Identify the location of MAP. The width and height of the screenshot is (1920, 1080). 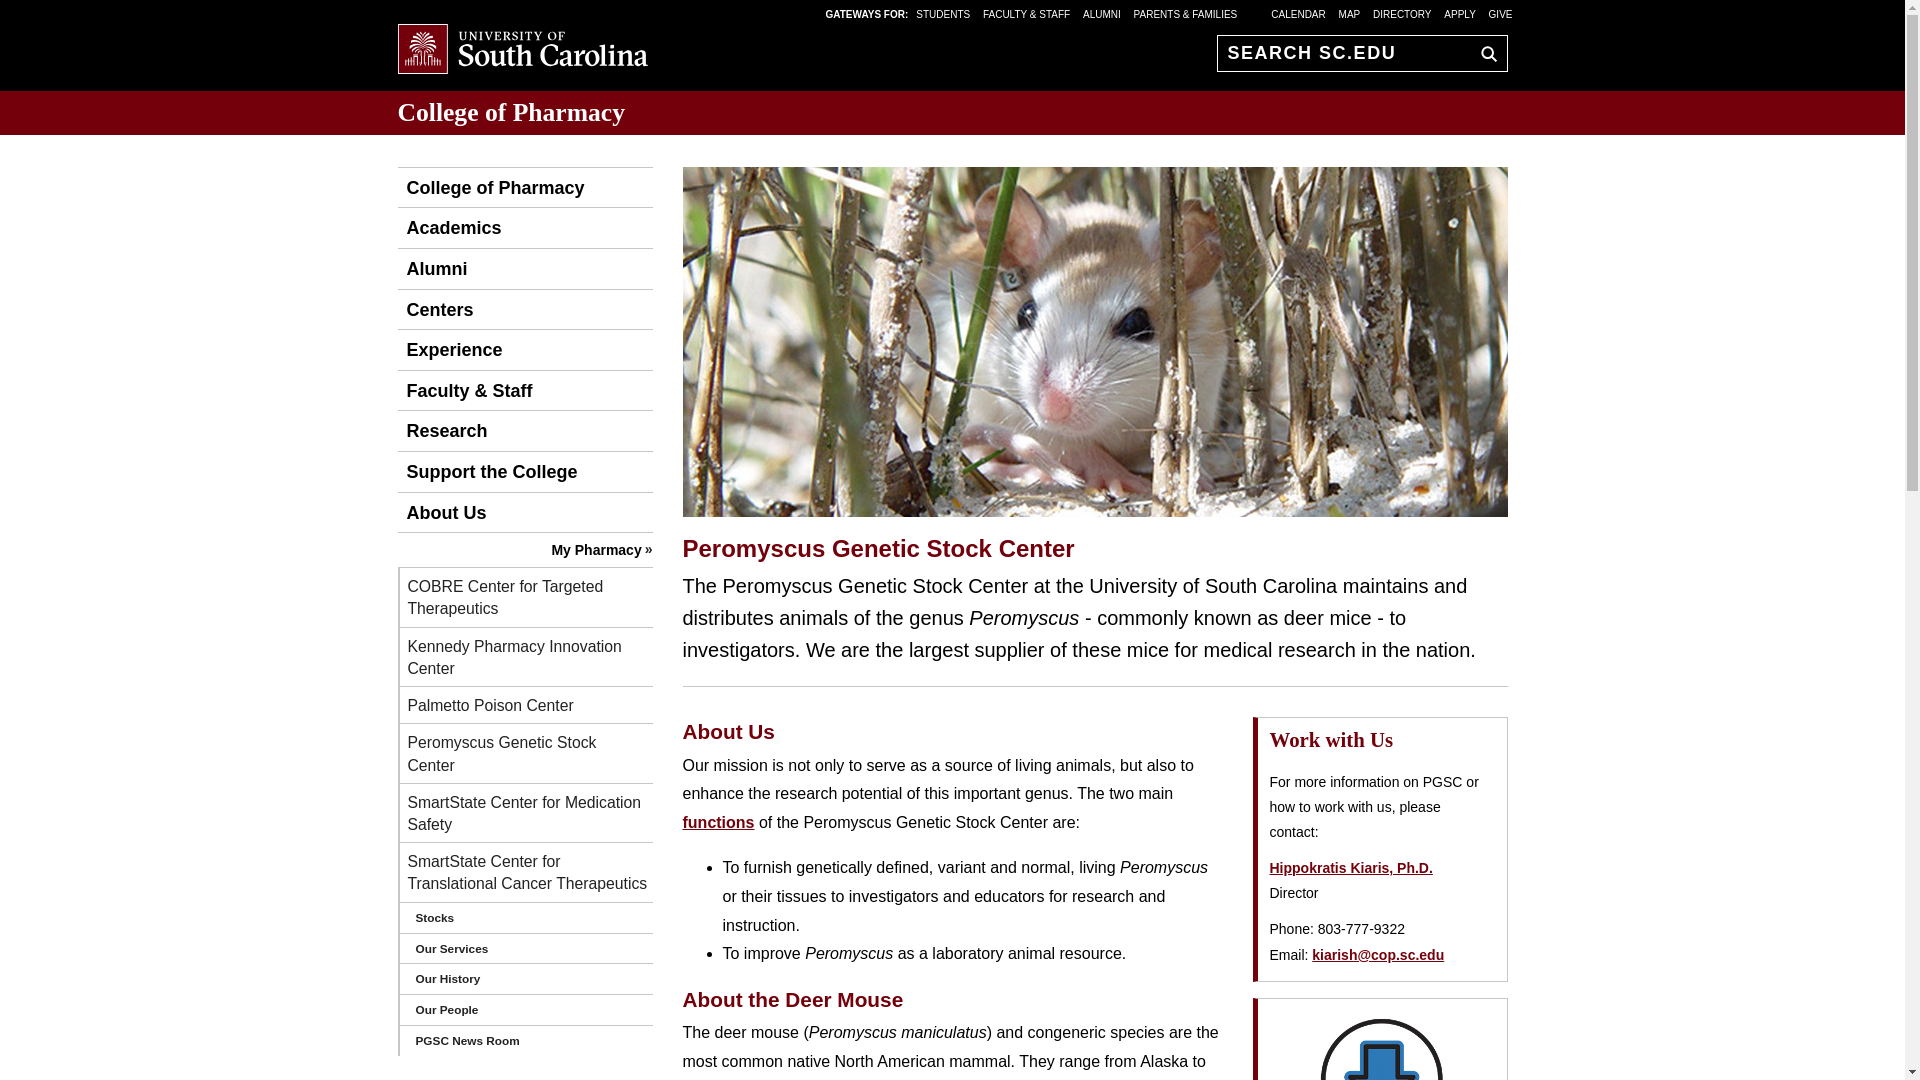
(1350, 13).